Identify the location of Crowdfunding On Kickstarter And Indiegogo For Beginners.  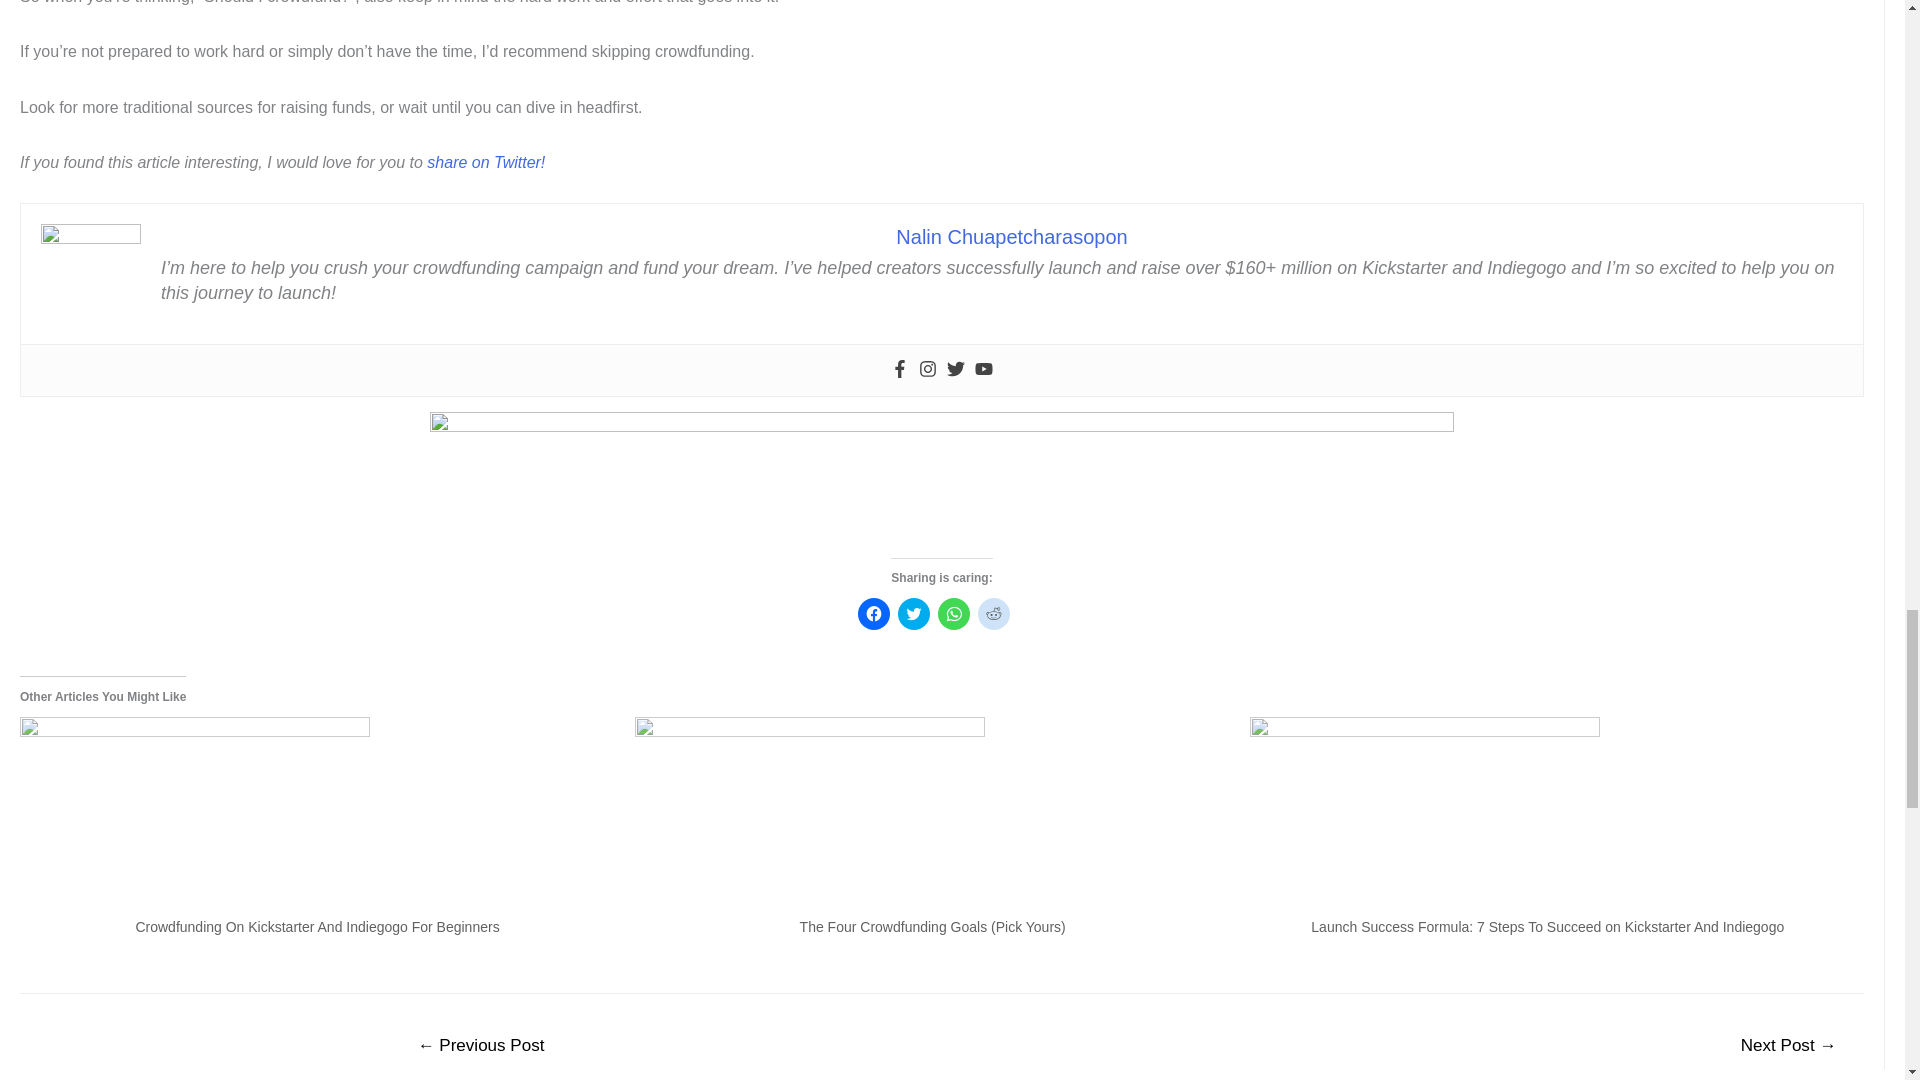
(316, 816).